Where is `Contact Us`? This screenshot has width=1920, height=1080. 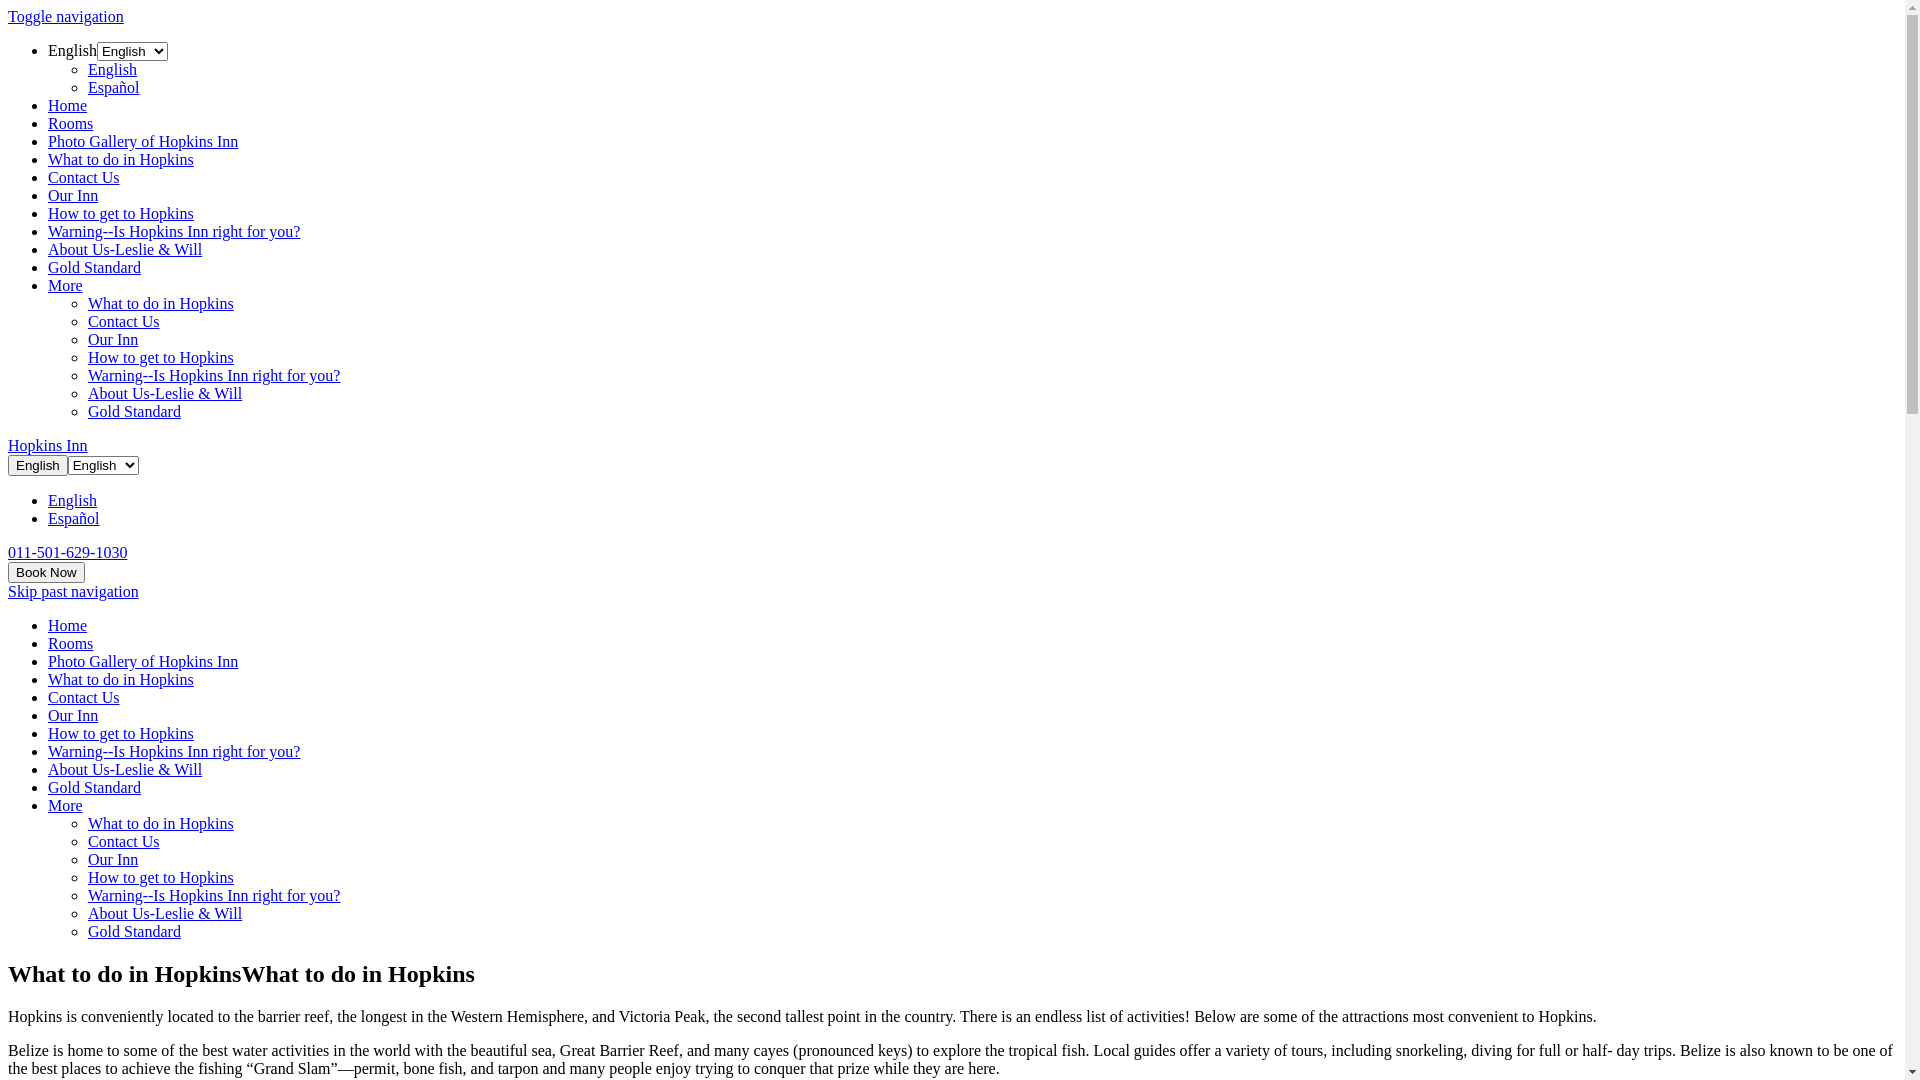 Contact Us is located at coordinates (84, 178).